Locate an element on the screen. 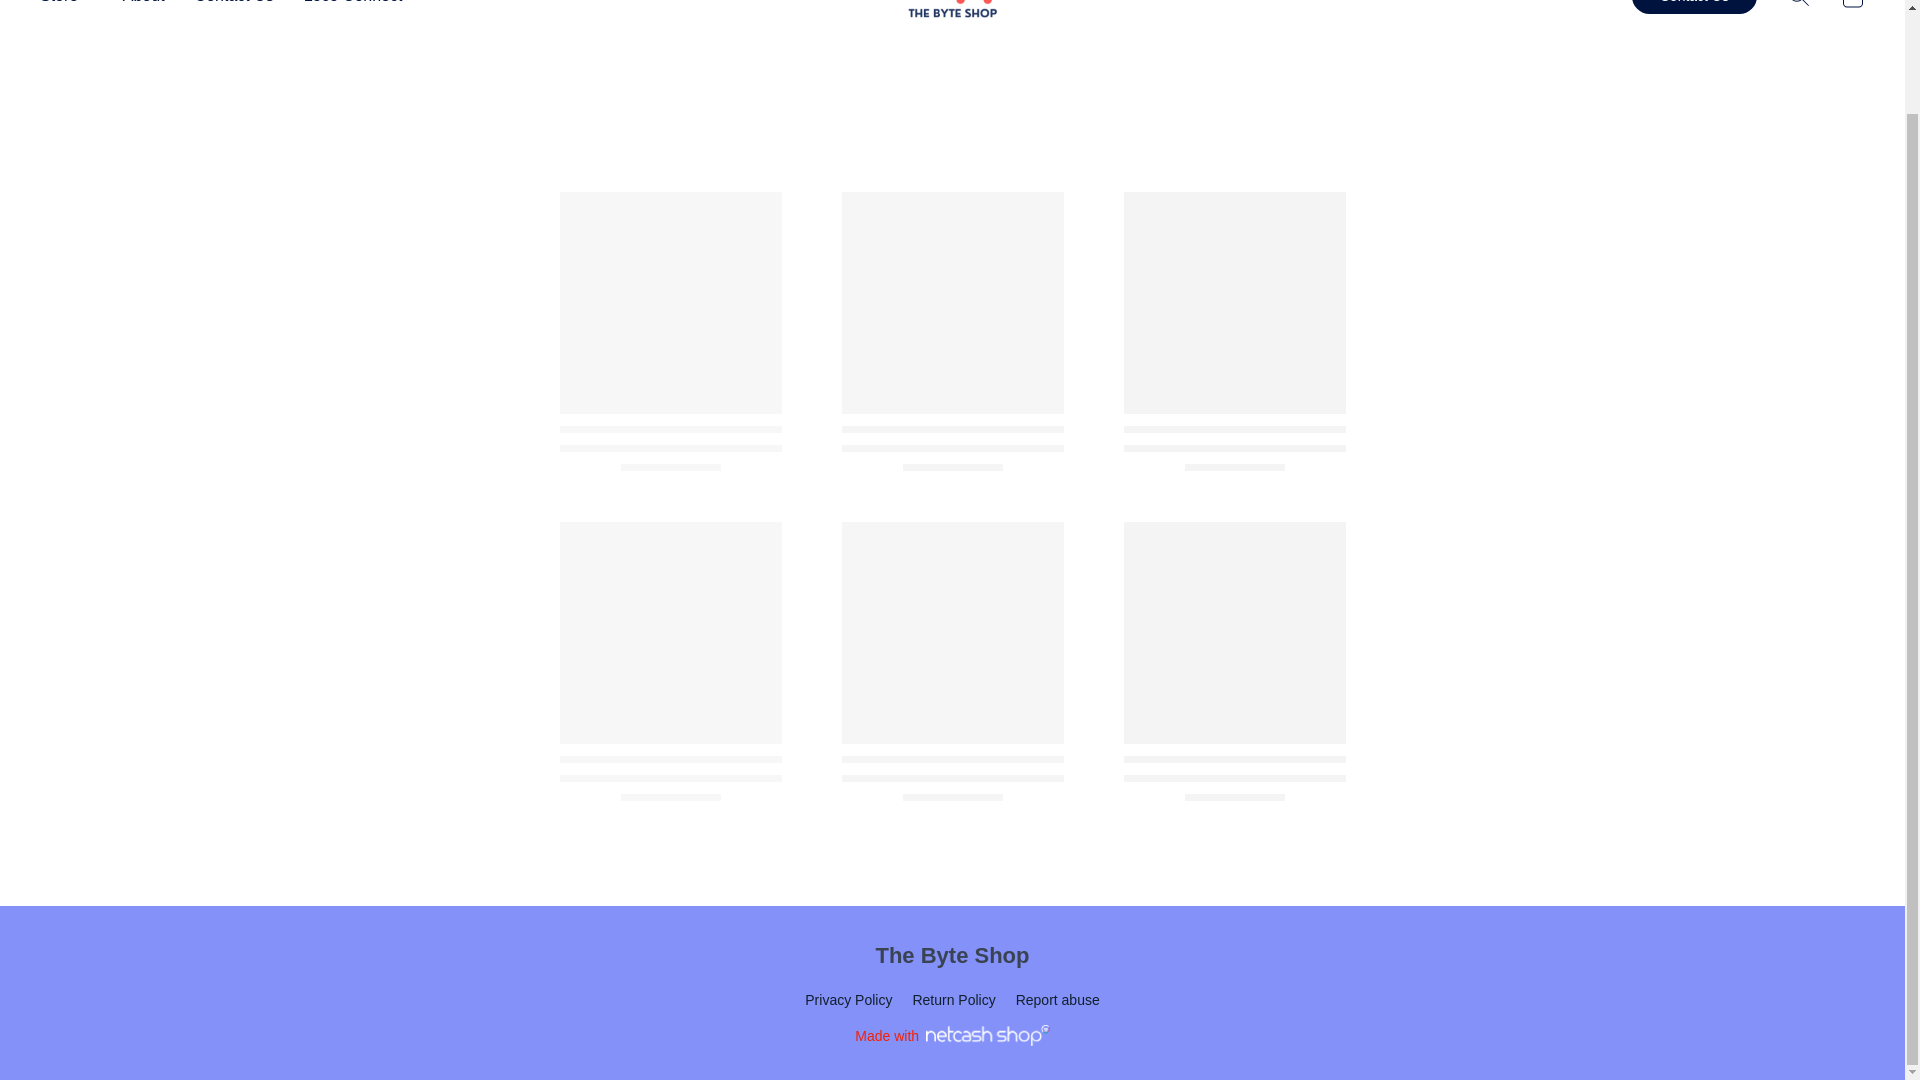 This screenshot has width=1920, height=1080. Report abuse is located at coordinates (1058, 1000).